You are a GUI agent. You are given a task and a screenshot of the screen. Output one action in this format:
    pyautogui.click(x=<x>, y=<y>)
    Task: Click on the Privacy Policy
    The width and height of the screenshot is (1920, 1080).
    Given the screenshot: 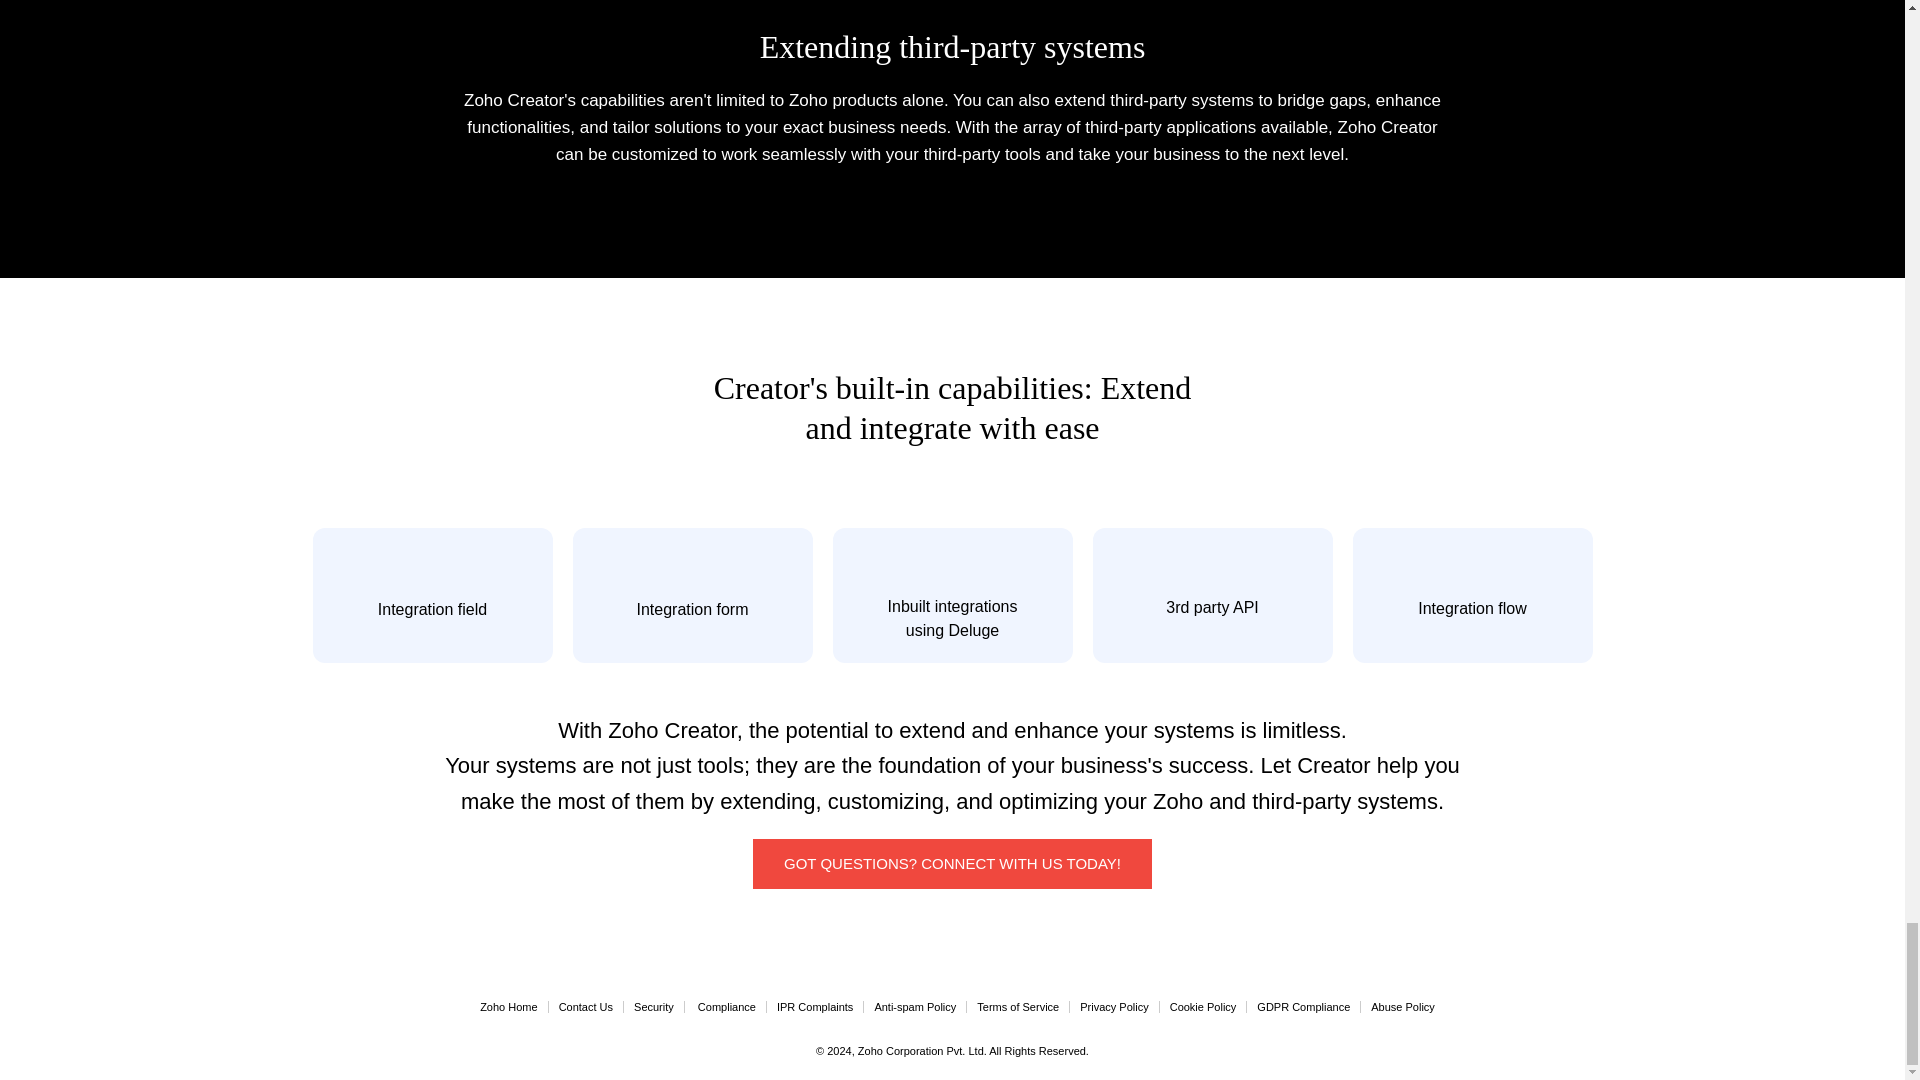 What is the action you would take?
    pyautogui.click(x=1114, y=1007)
    